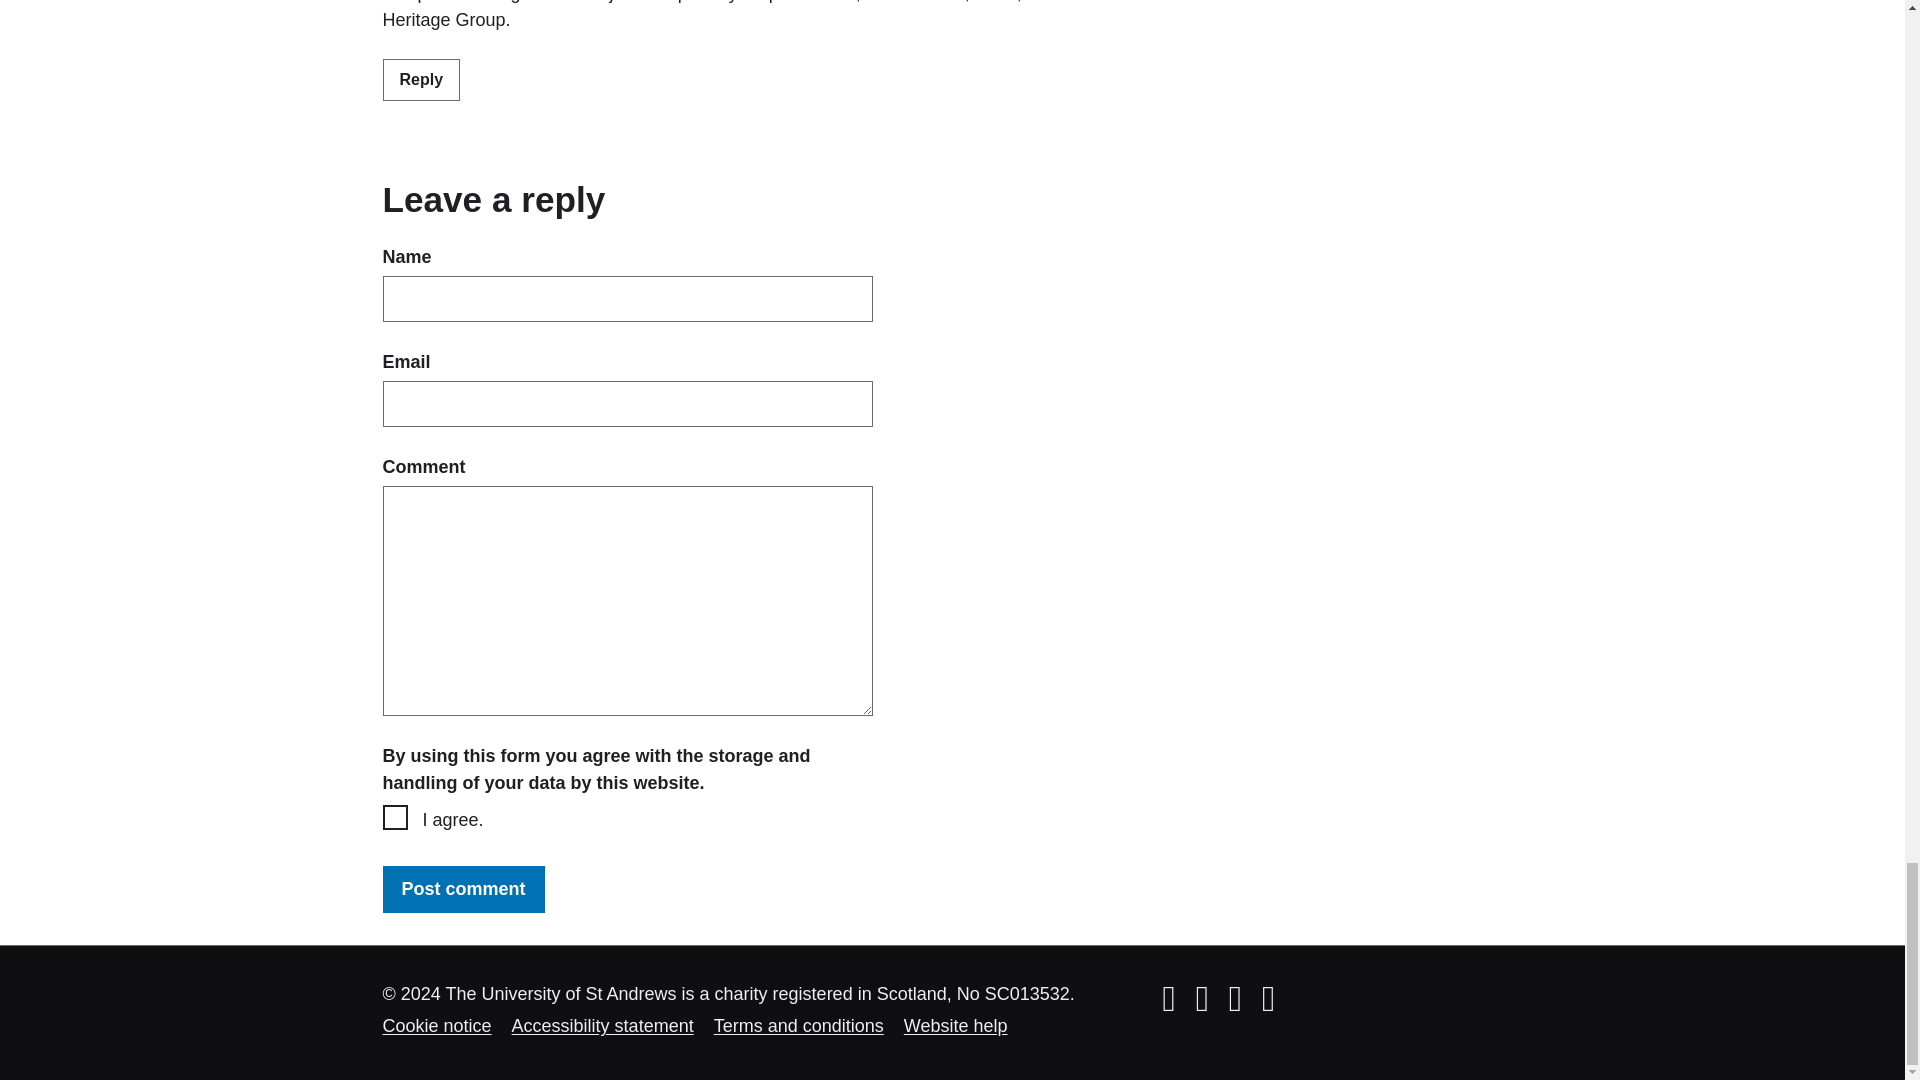 The height and width of the screenshot is (1080, 1920). Describe the element at coordinates (421, 80) in the screenshot. I see `Reply` at that location.